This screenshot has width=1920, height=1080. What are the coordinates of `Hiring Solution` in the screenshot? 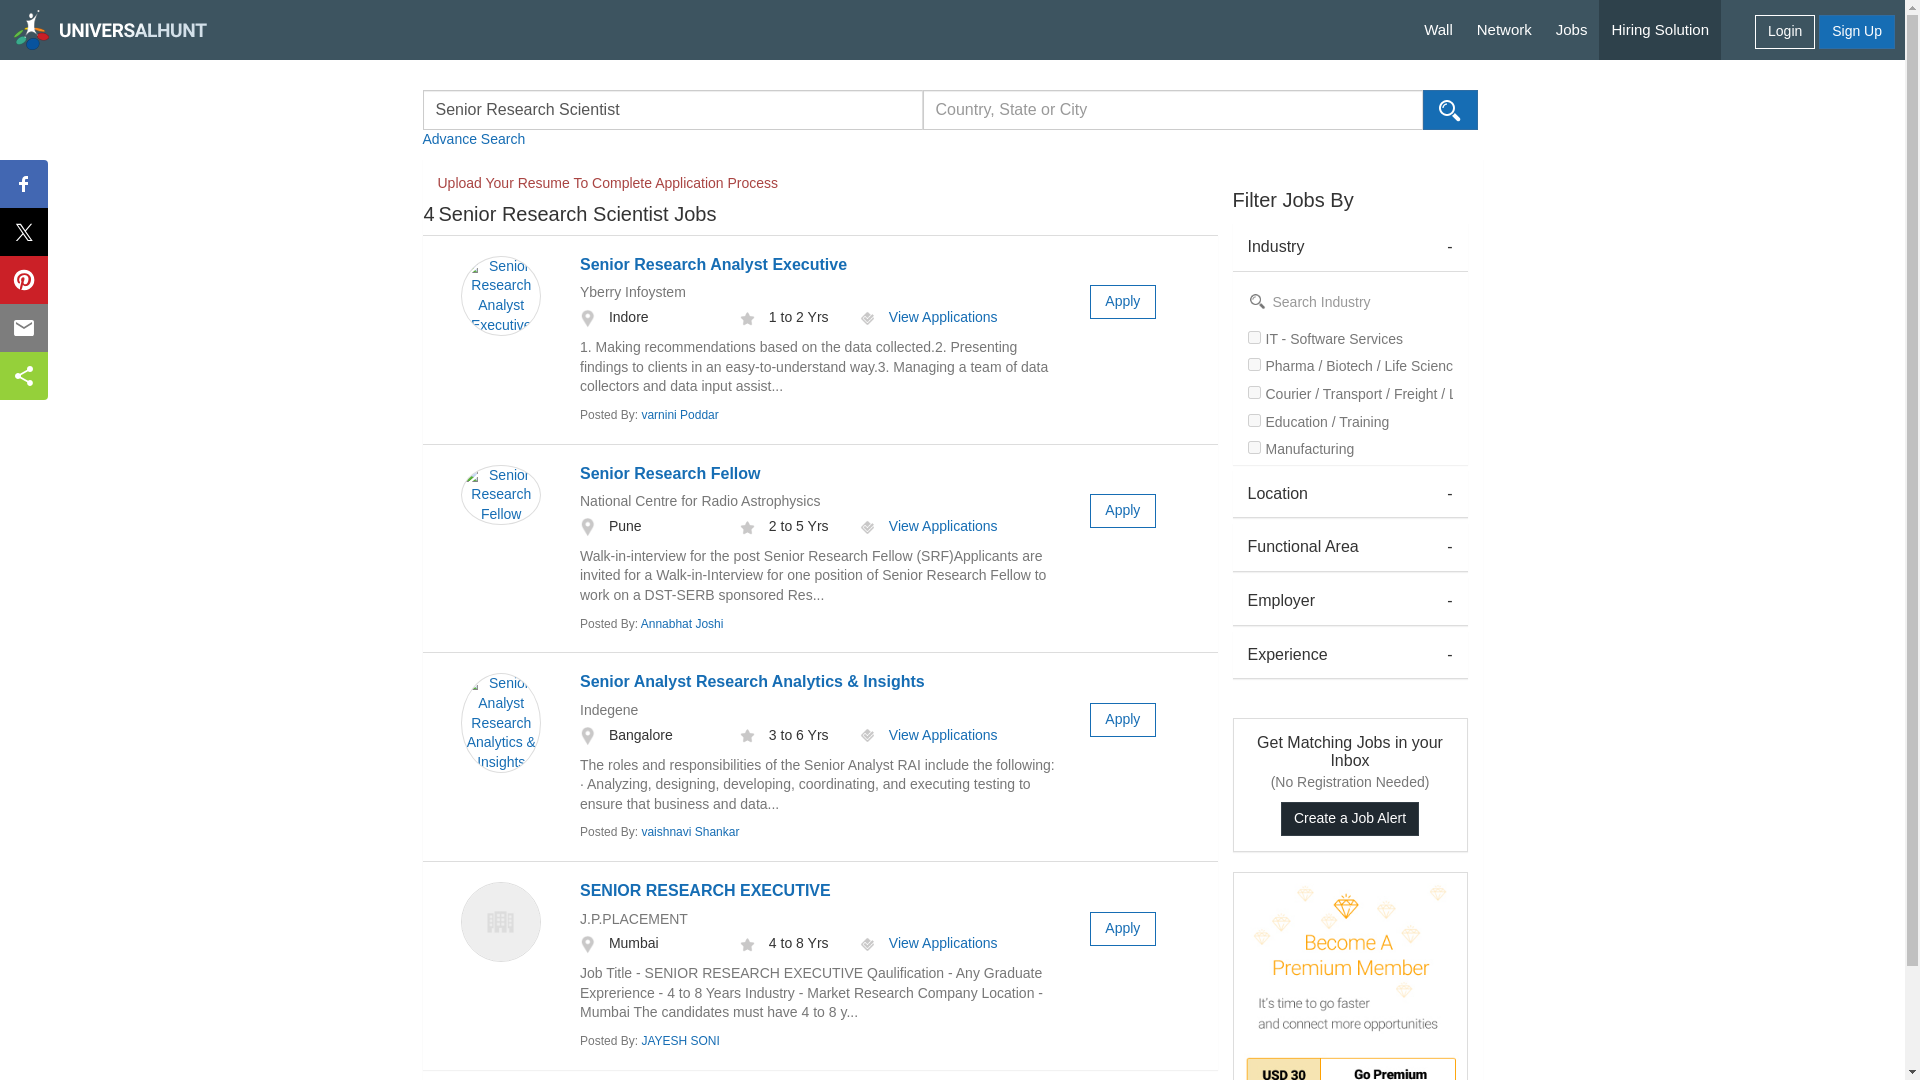 It's located at (1660, 30).